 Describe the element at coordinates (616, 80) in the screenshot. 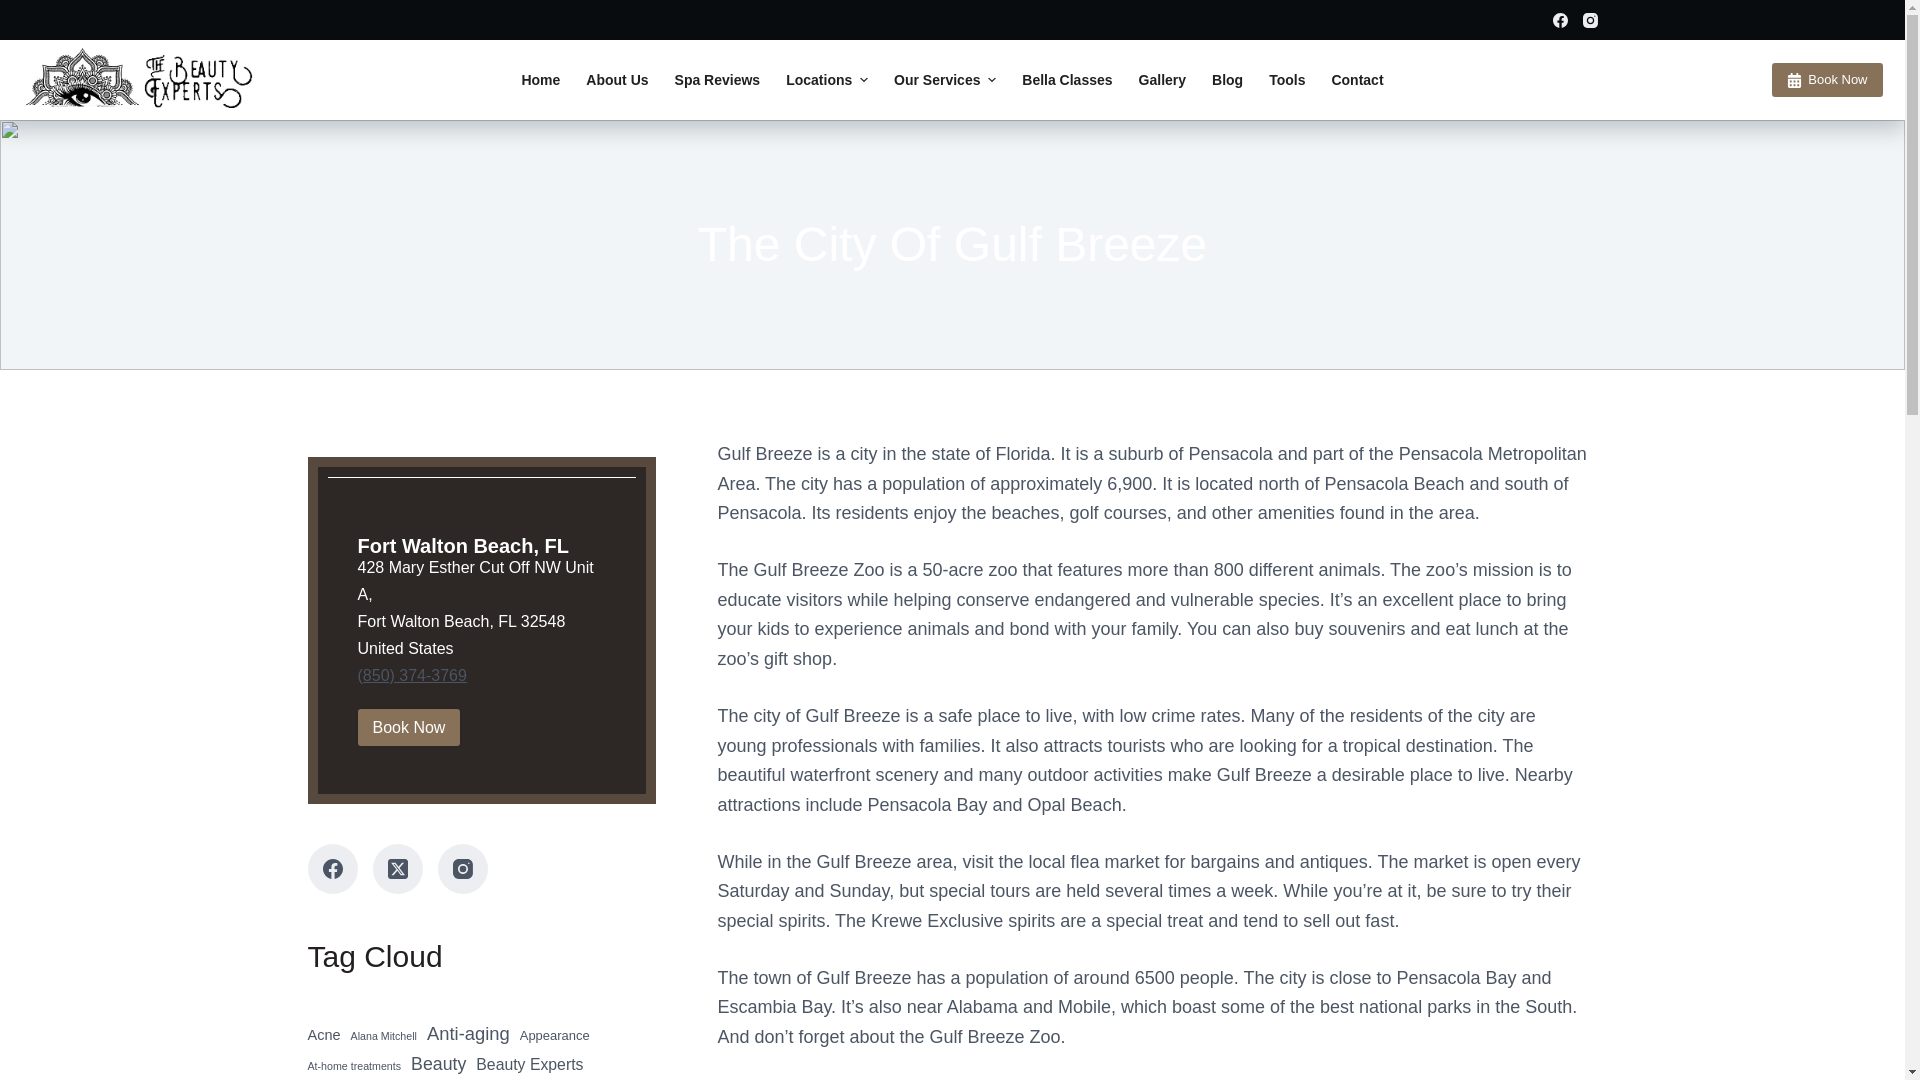

I see `About Us` at that location.